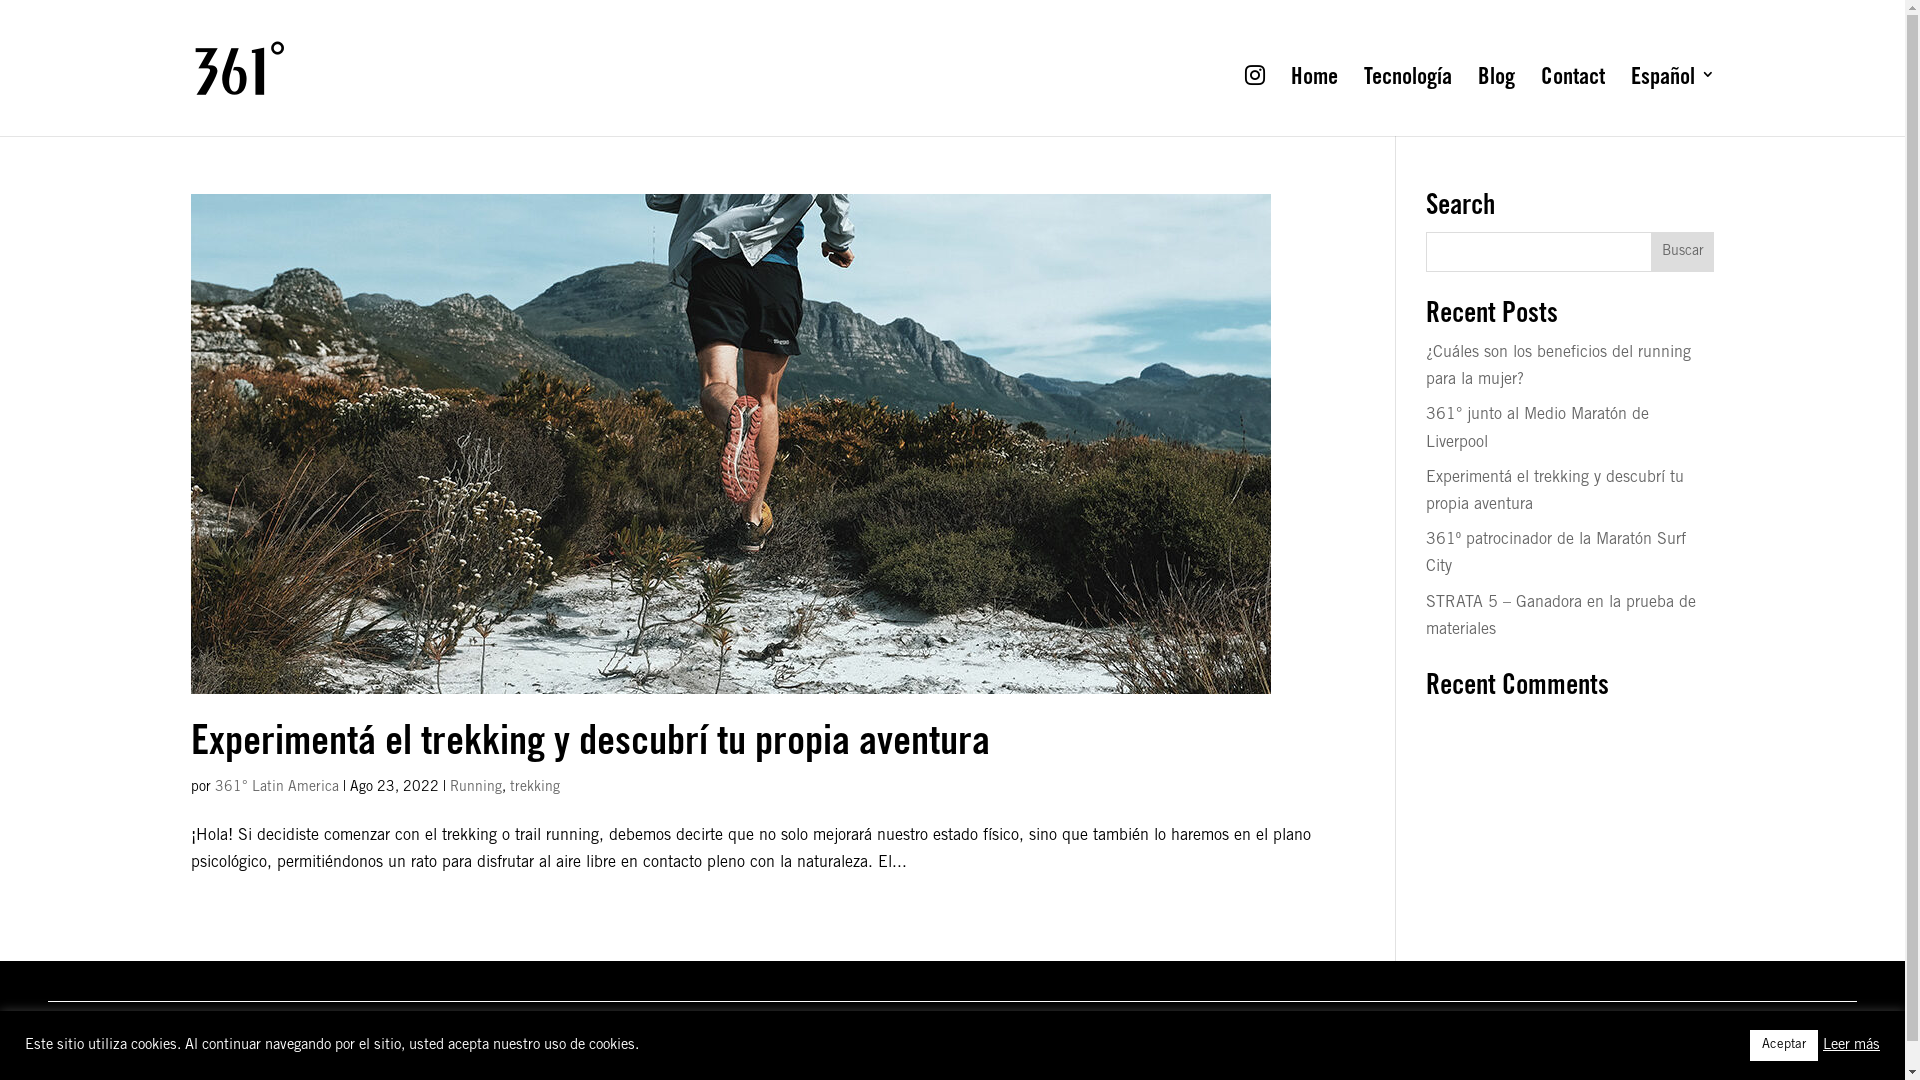 The image size is (1920, 1080). What do you see at coordinates (476, 788) in the screenshot?
I see `Running` at bounding box center [476, 788].